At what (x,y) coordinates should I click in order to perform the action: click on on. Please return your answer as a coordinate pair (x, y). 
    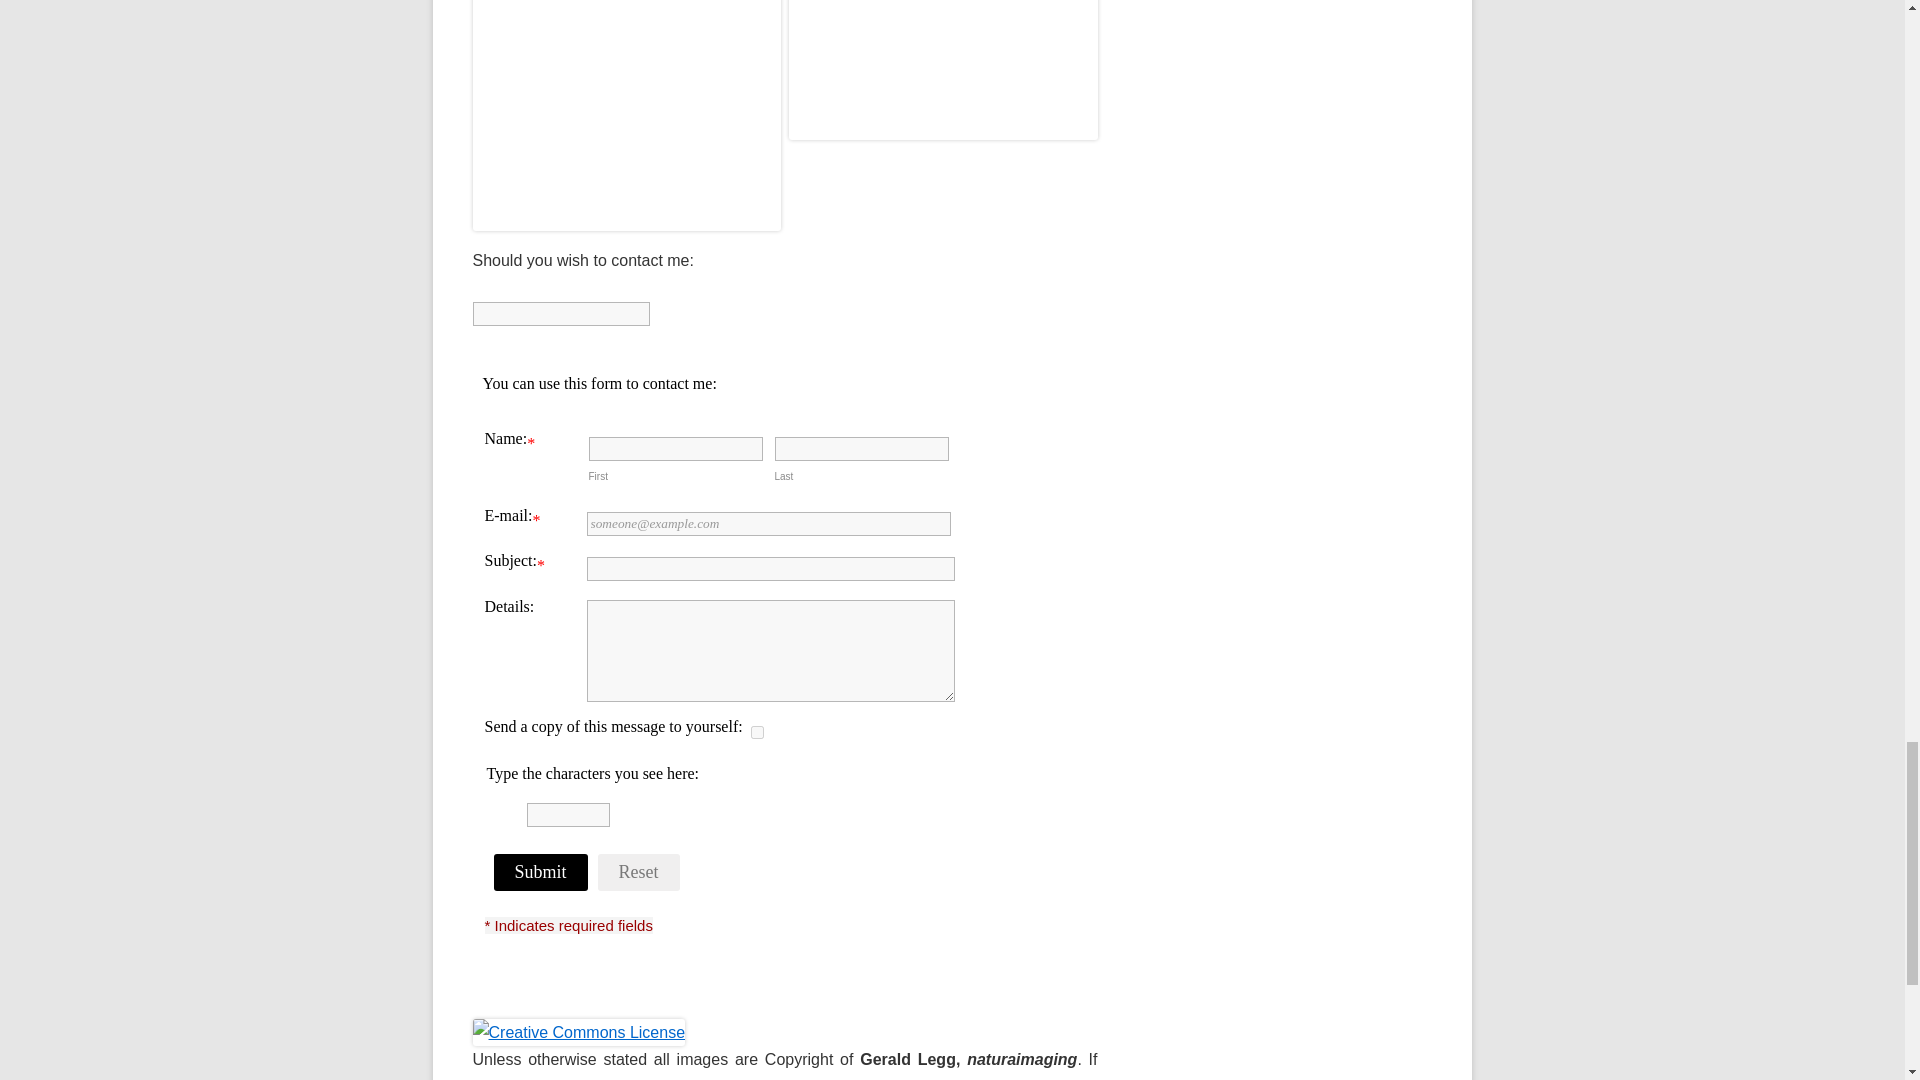
    Looking at the image, I should click on (756, 732).